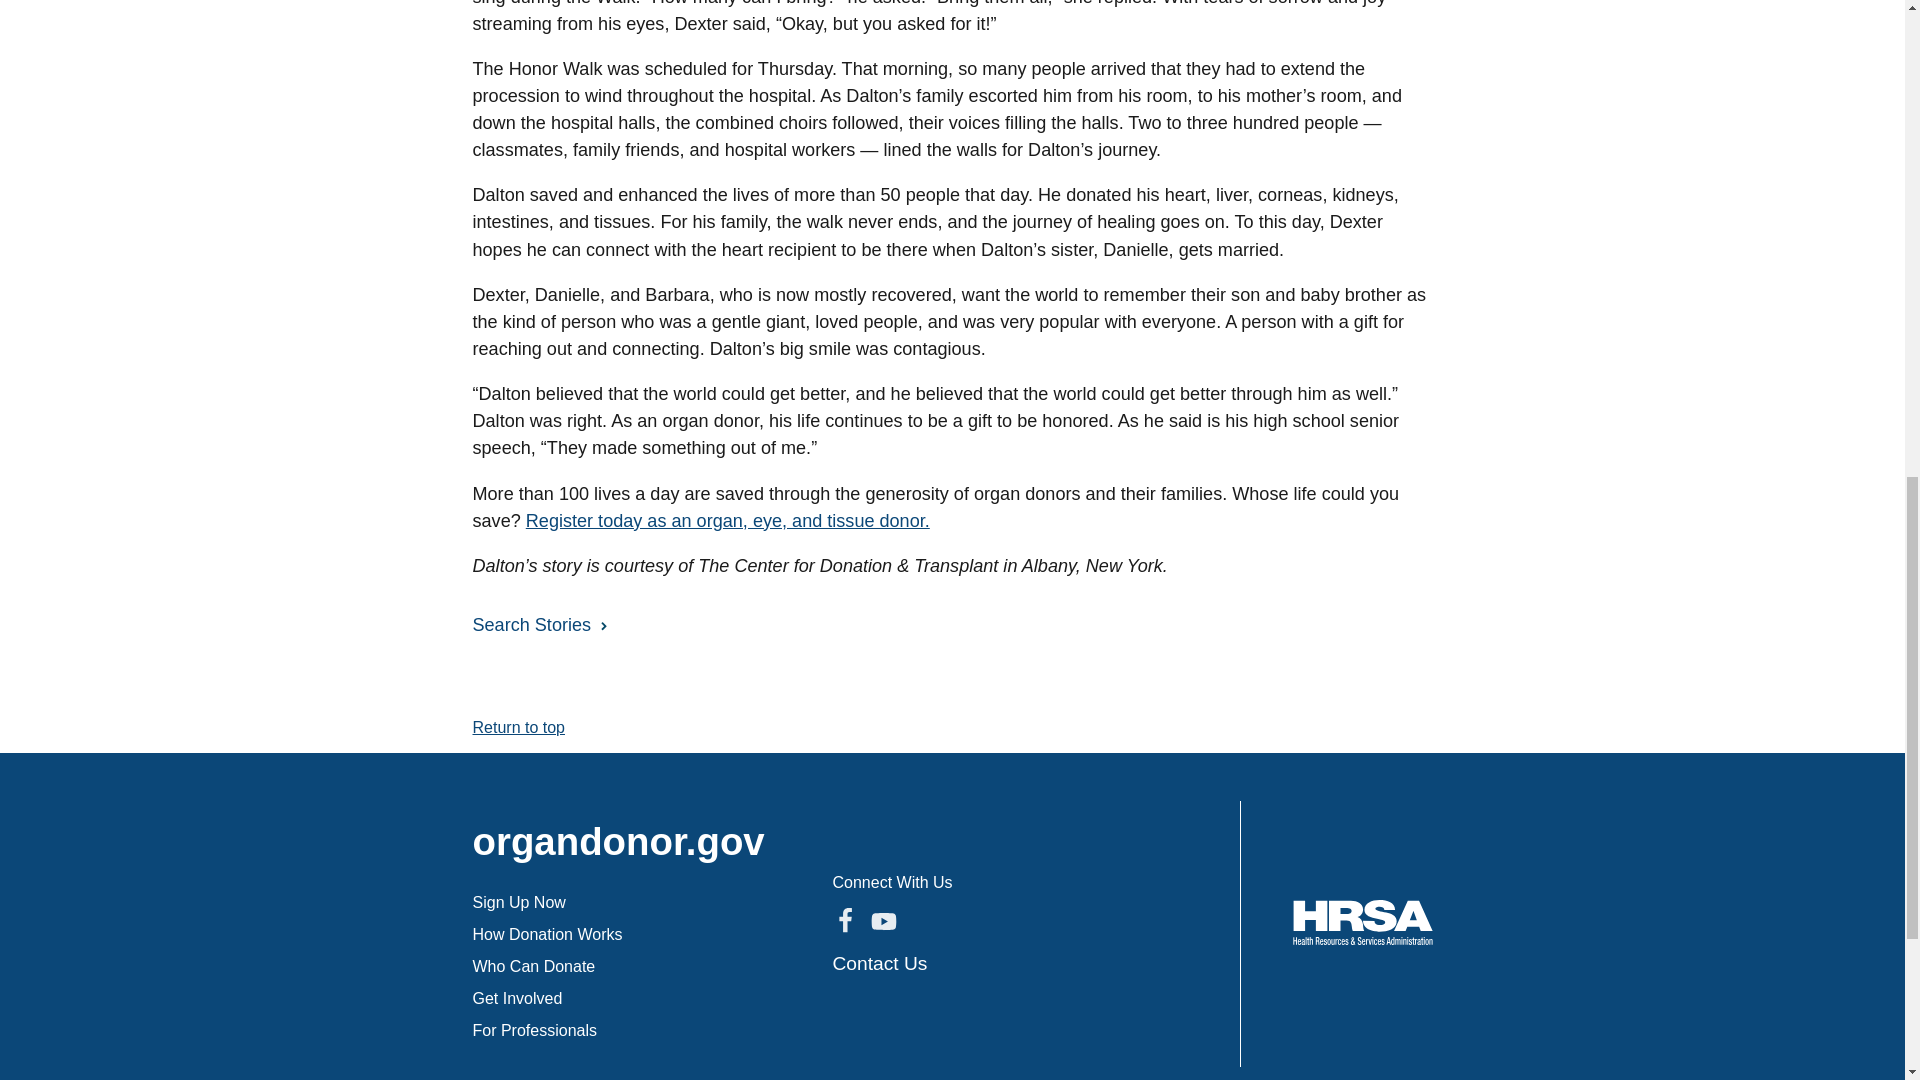 This screenshot has height=1080, width=1920. What do you see at coordinates (547, 934) in the screenshot?
I see `How Donation Works` at bounding box center [547, 934].